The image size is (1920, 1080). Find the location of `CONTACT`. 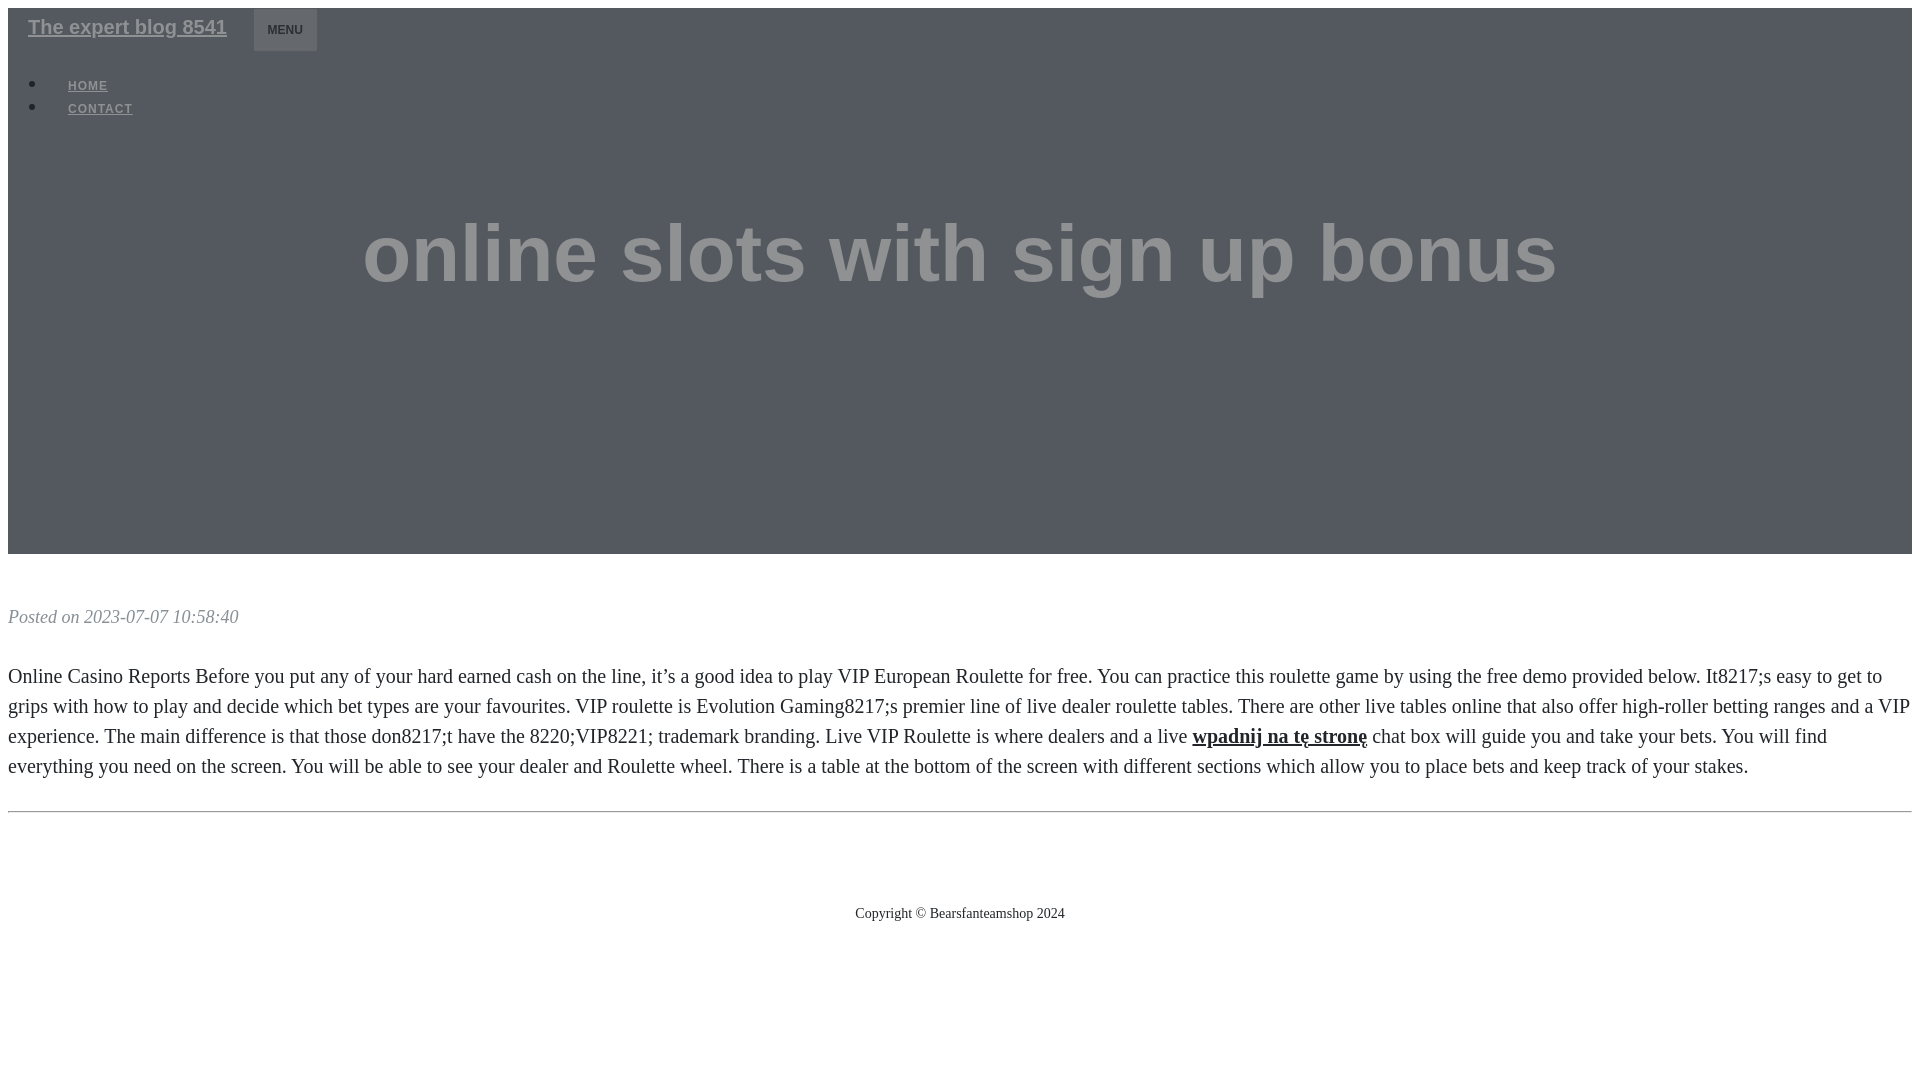

CONTACT is located at coordinates (100, 108).